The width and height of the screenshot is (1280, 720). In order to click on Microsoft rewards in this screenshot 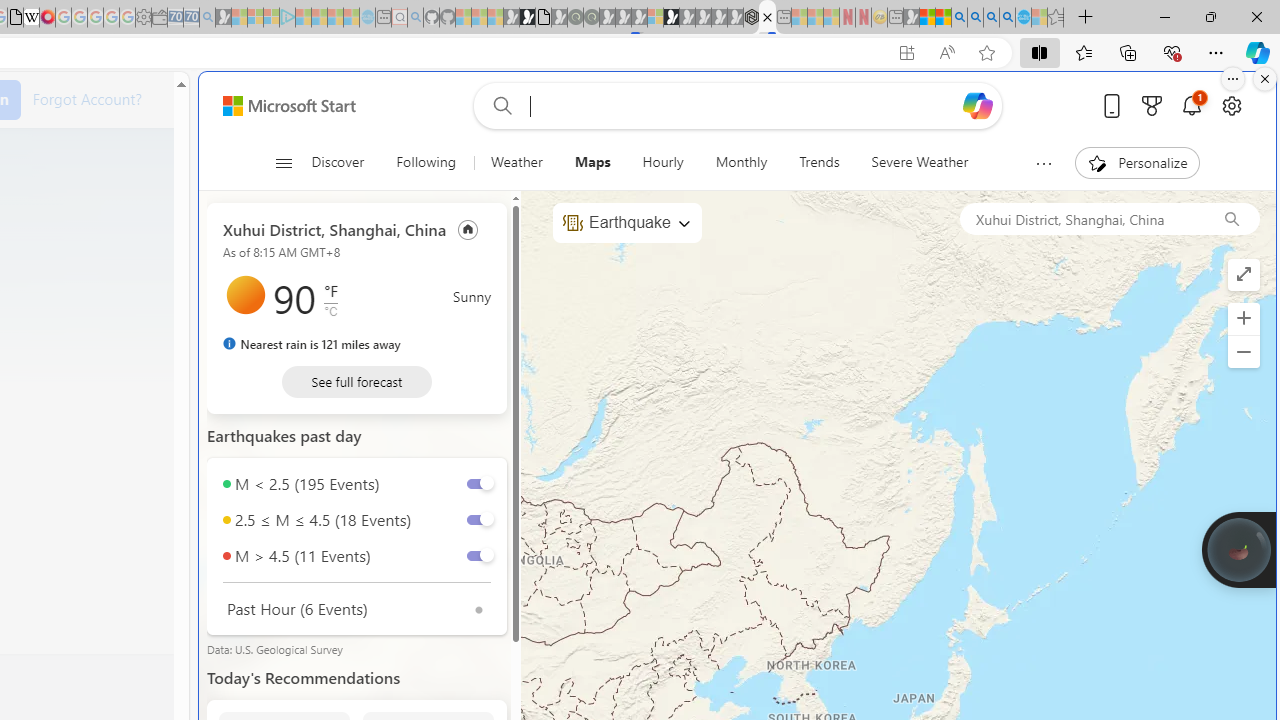, I will do `click(1152, 105)`.